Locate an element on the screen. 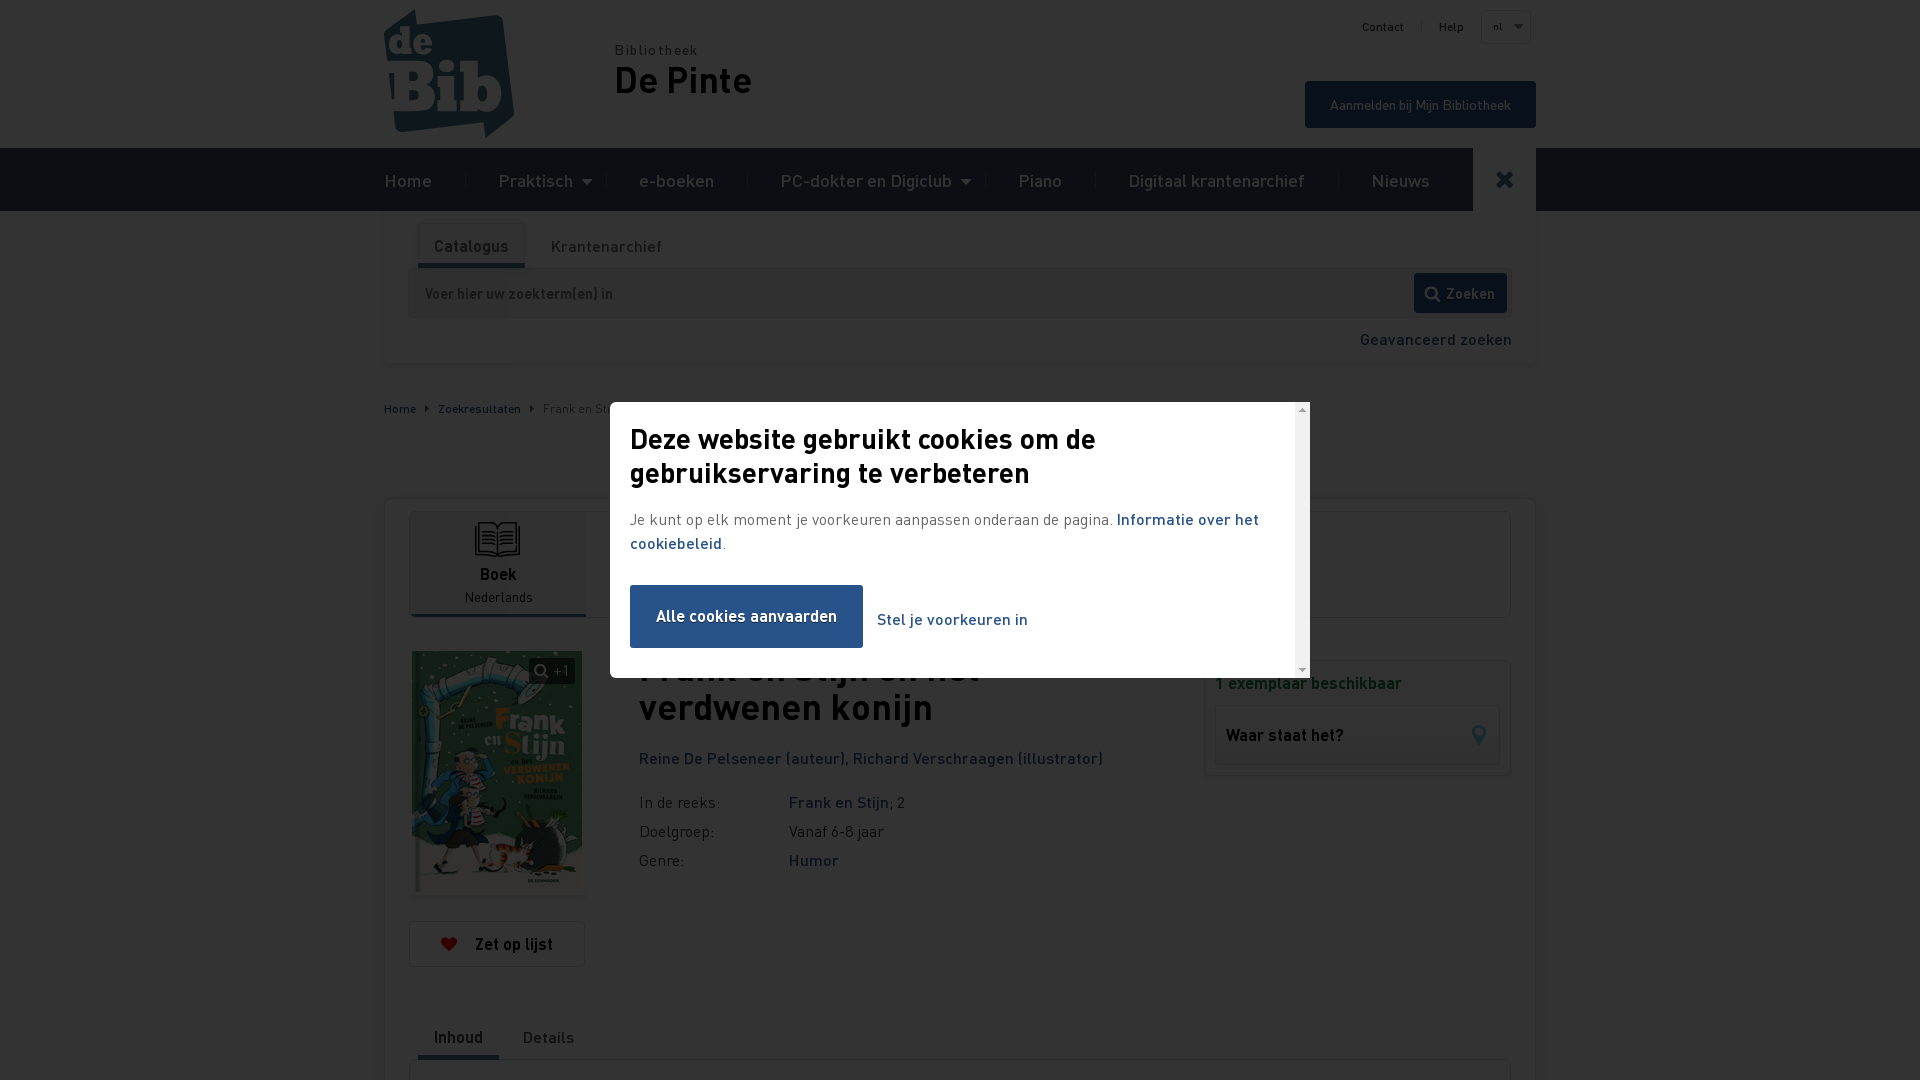 Image resolution: width=1920 pixels, height=1080 pixels. Geavanceerd zoeken is located at coordinates (1436, 338).